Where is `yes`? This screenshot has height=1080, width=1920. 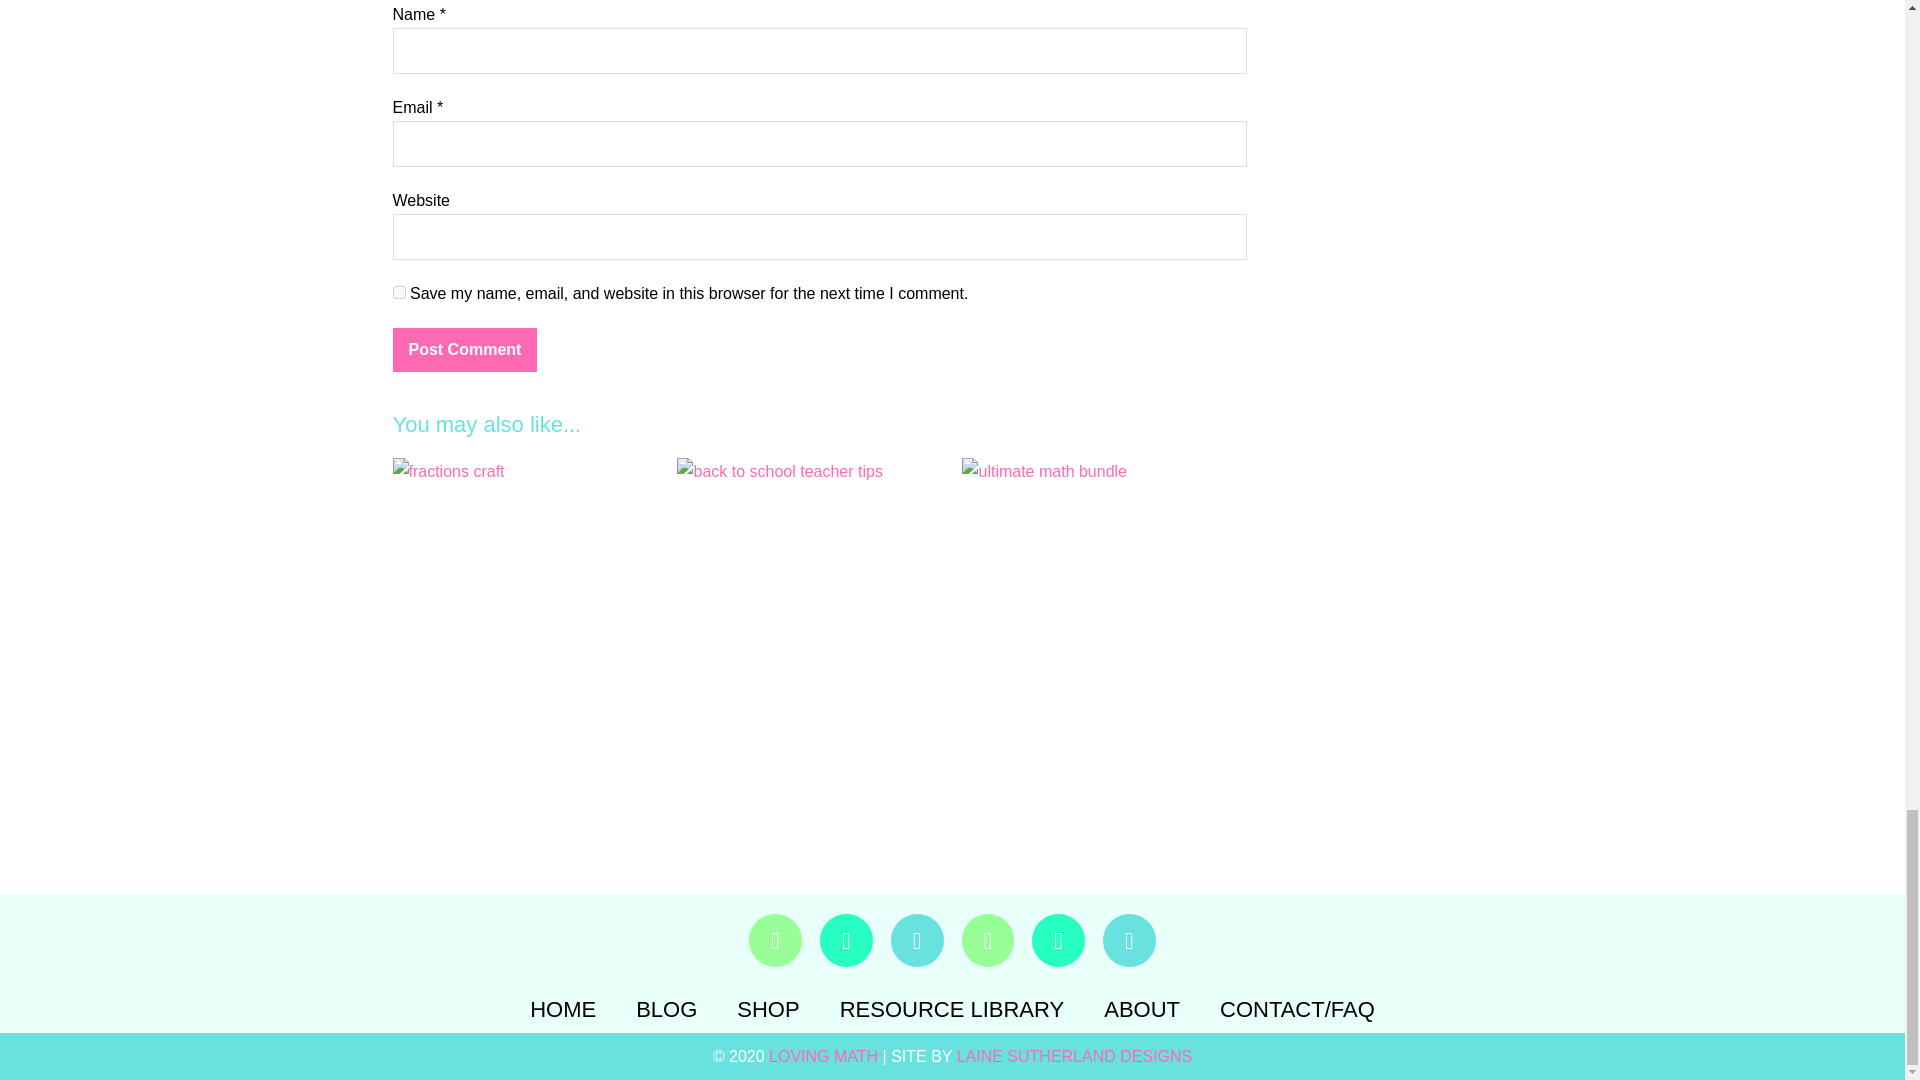
yes is located at coordinates (398, 292).